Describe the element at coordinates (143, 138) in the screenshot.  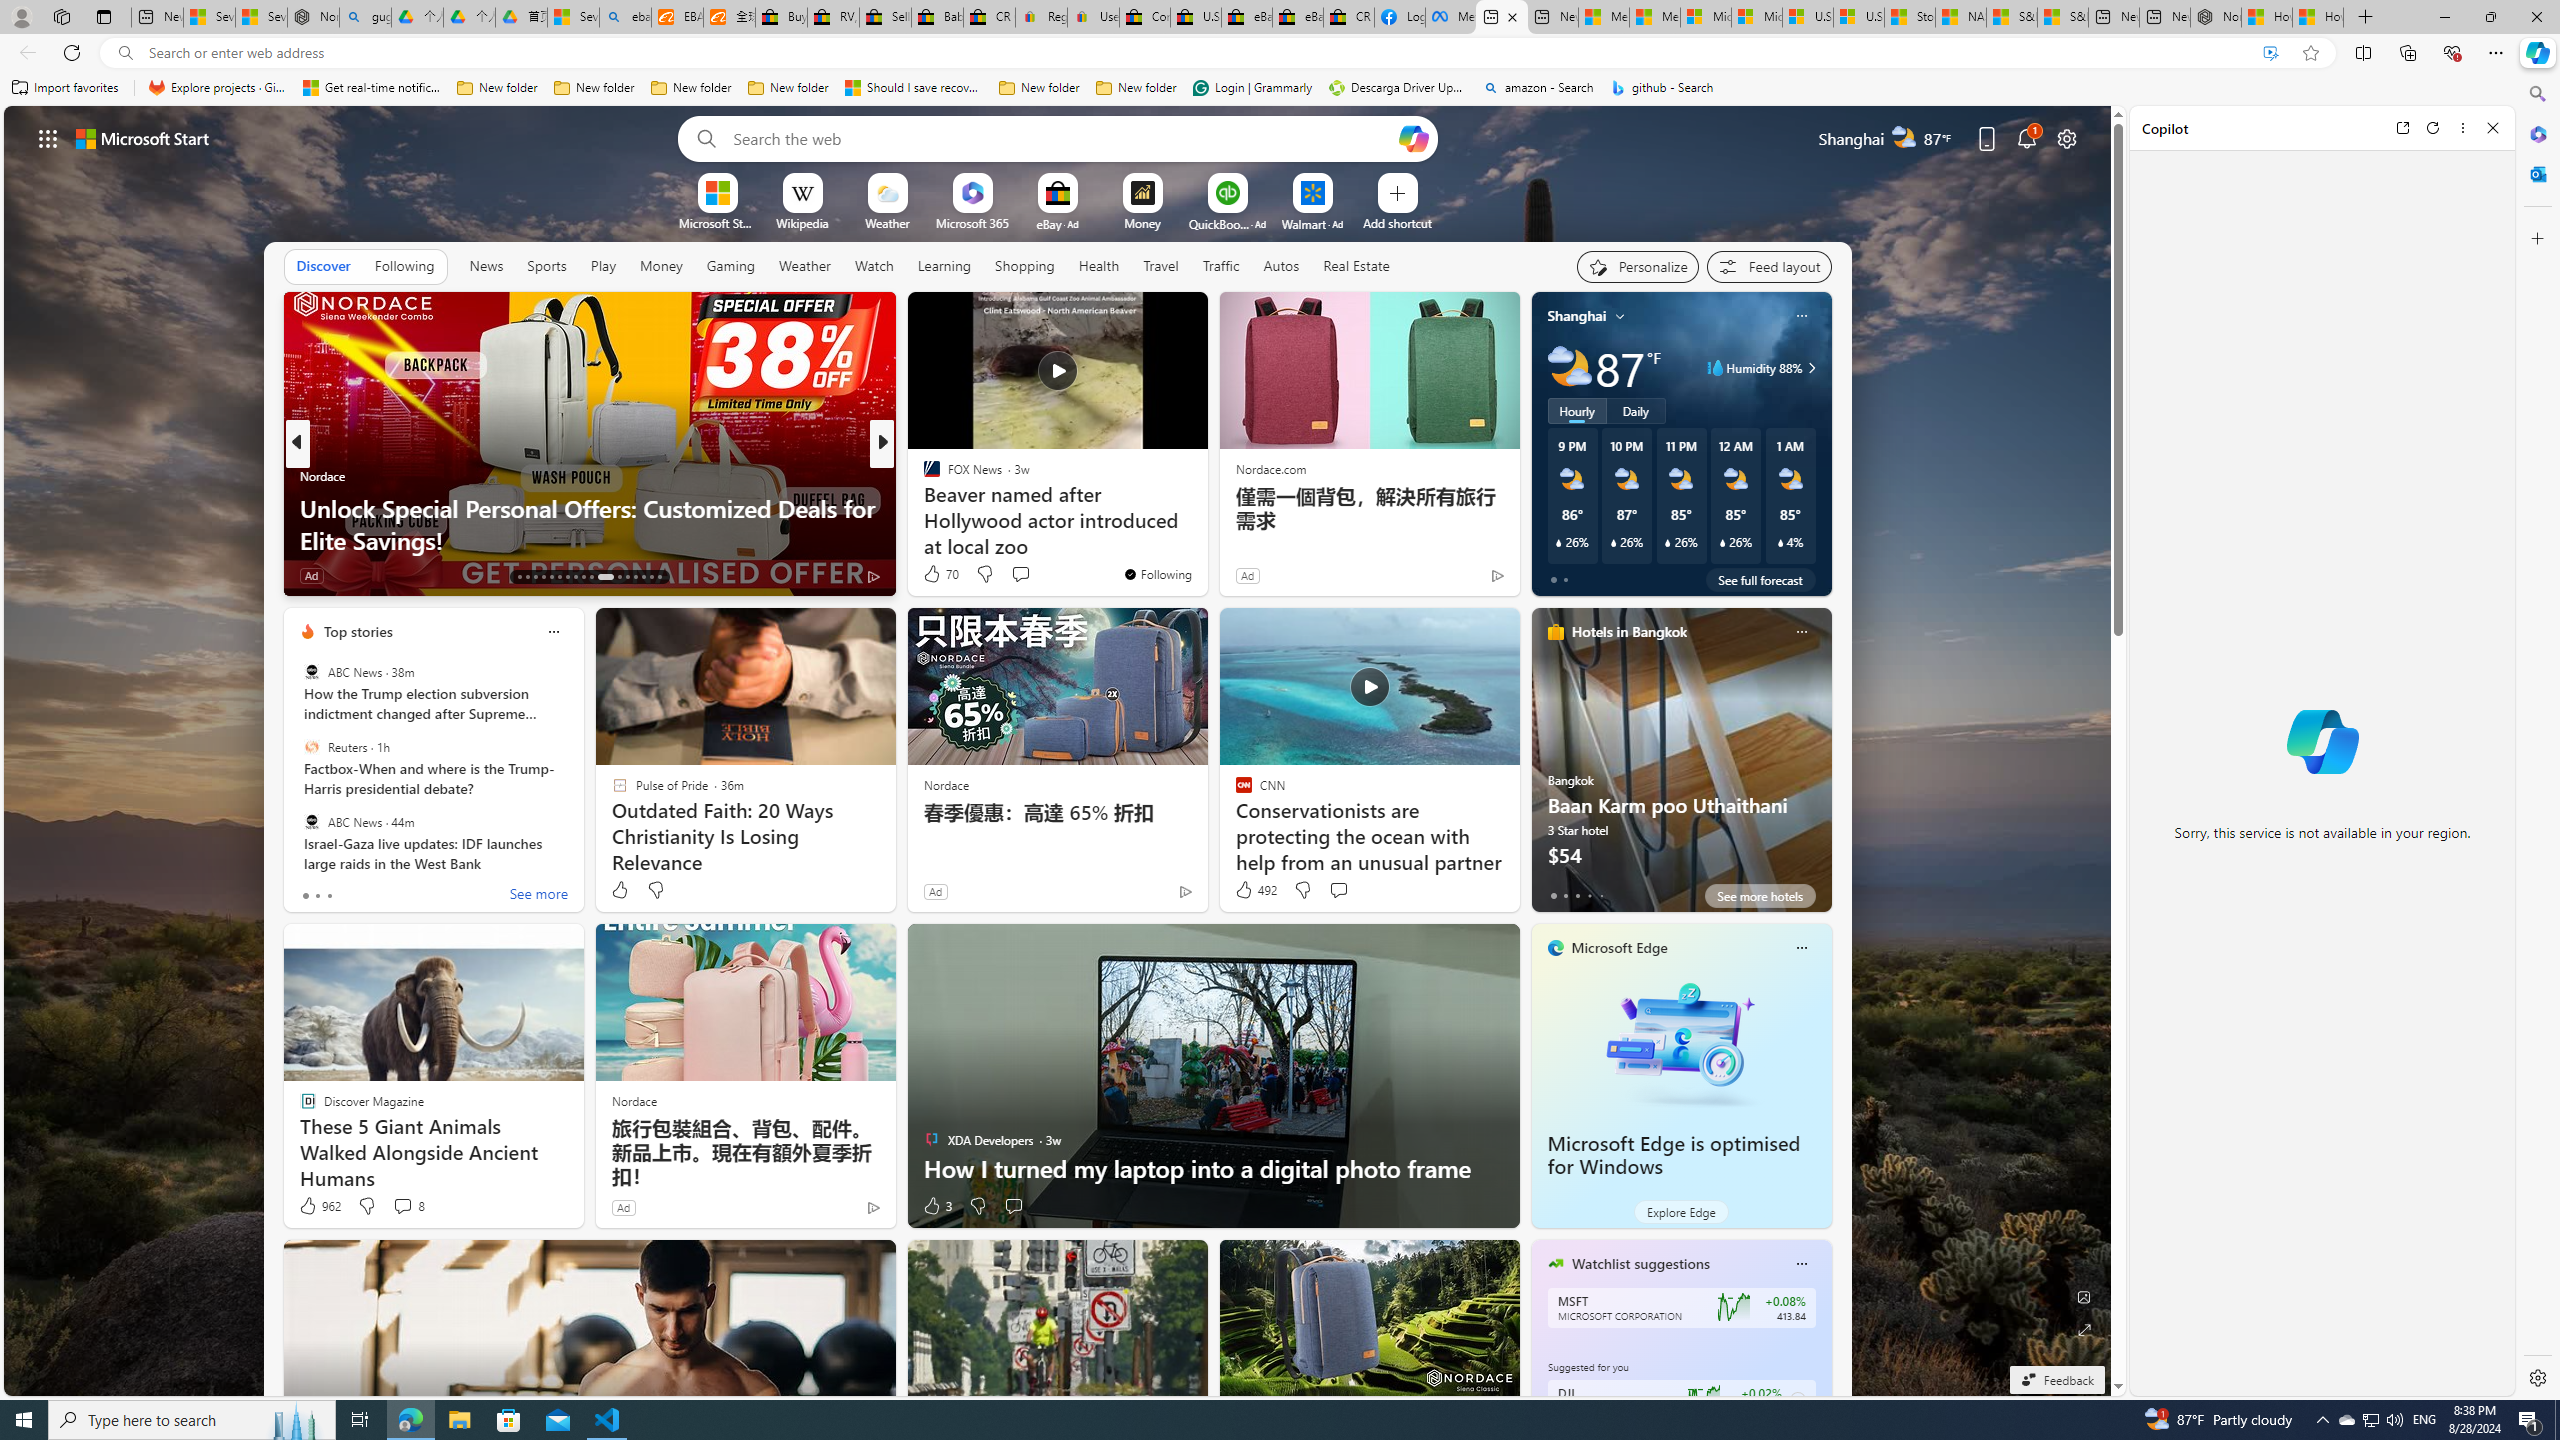
I see `Microsoft start` at that location.